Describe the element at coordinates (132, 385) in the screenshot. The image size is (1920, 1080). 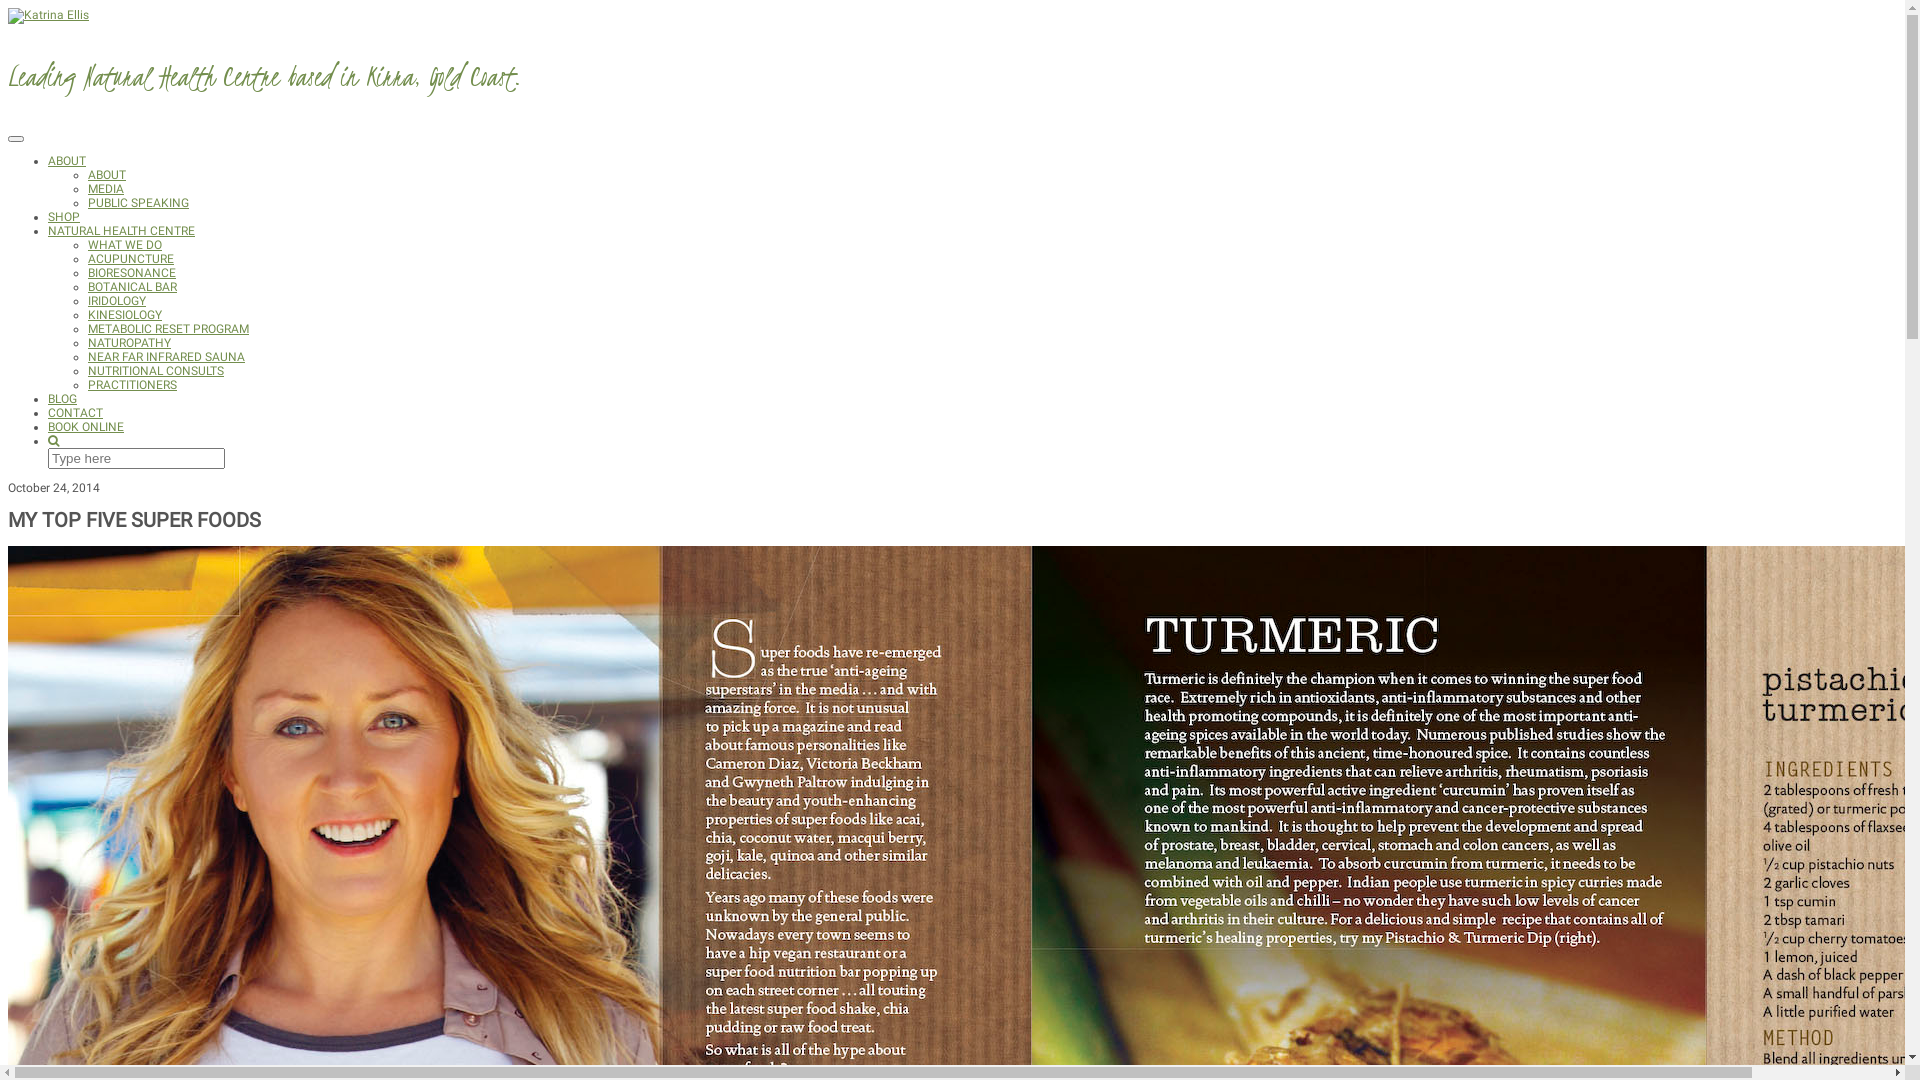
I see `PRACTITIONERS` at that location.